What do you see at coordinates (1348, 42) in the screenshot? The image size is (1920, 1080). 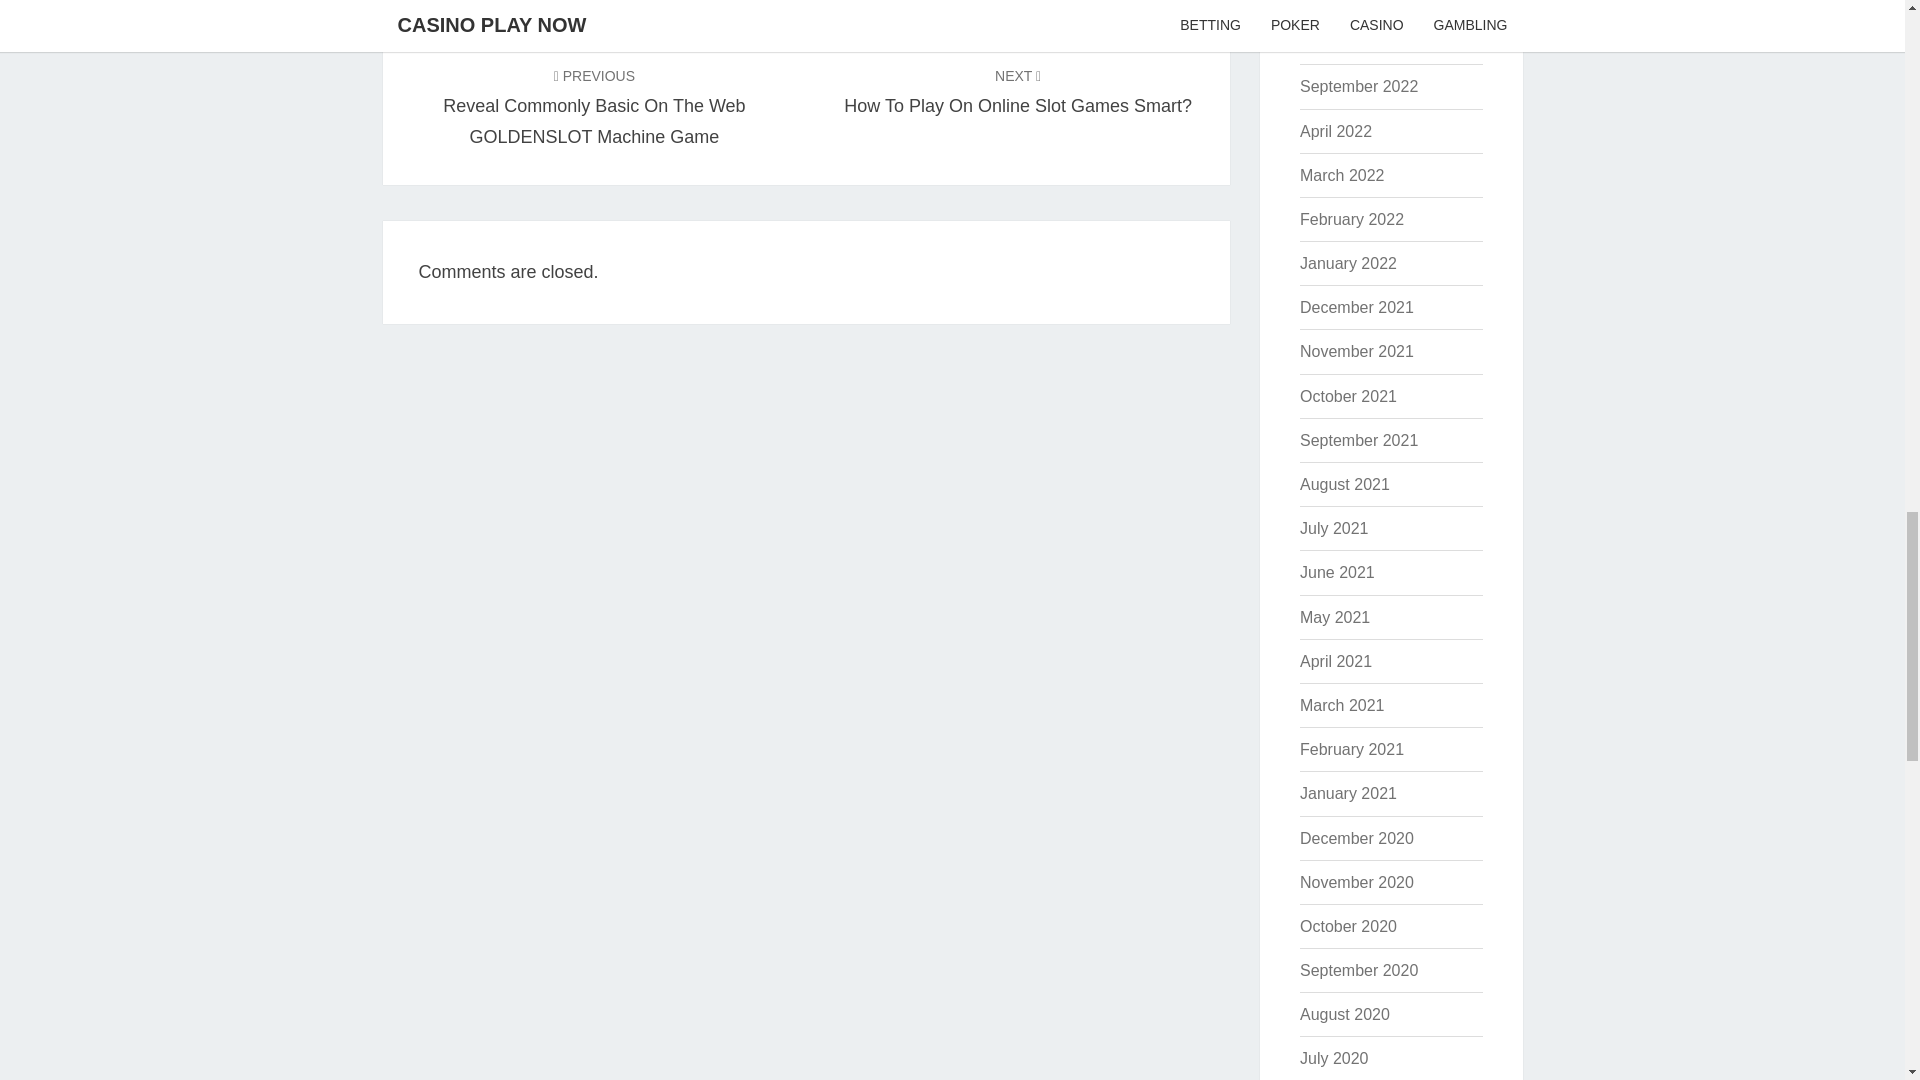 I see `April 2022` at bounding box center [1348, 42].